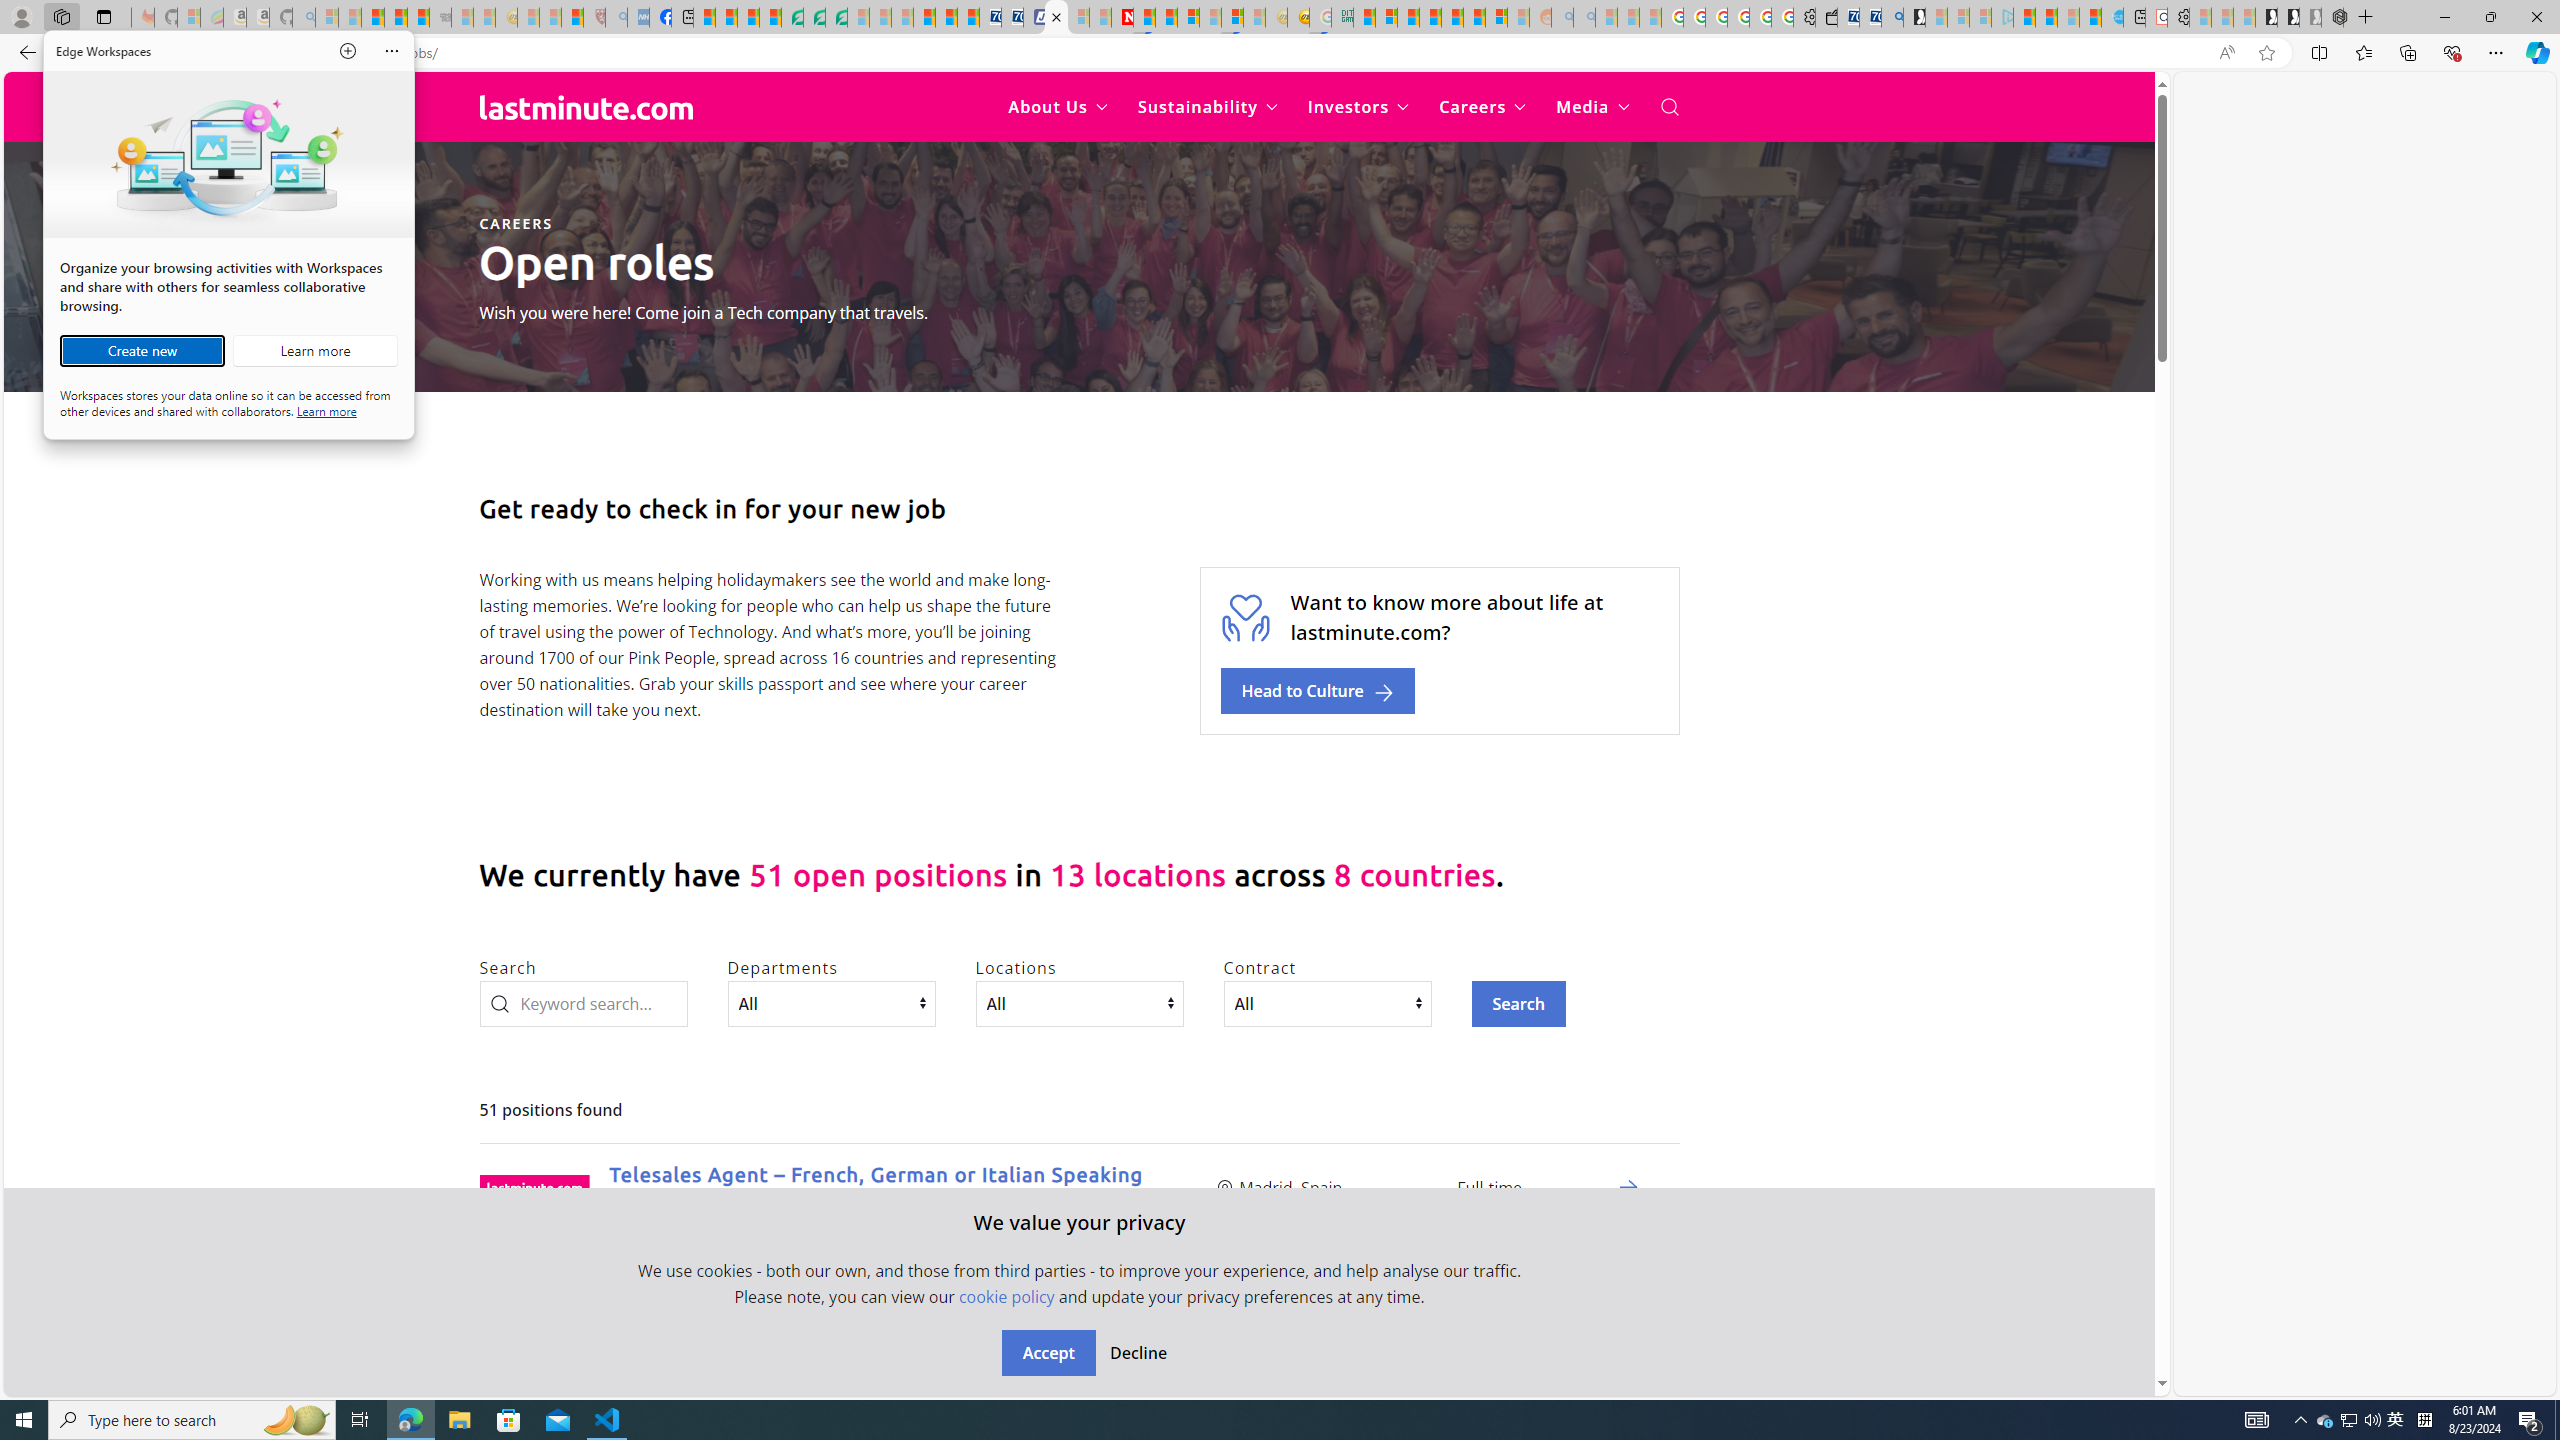  What do you see at coordinates (815, 17) in the screenshot?
I see `Terms of Use Agreement` at bounding box center [815, 17].